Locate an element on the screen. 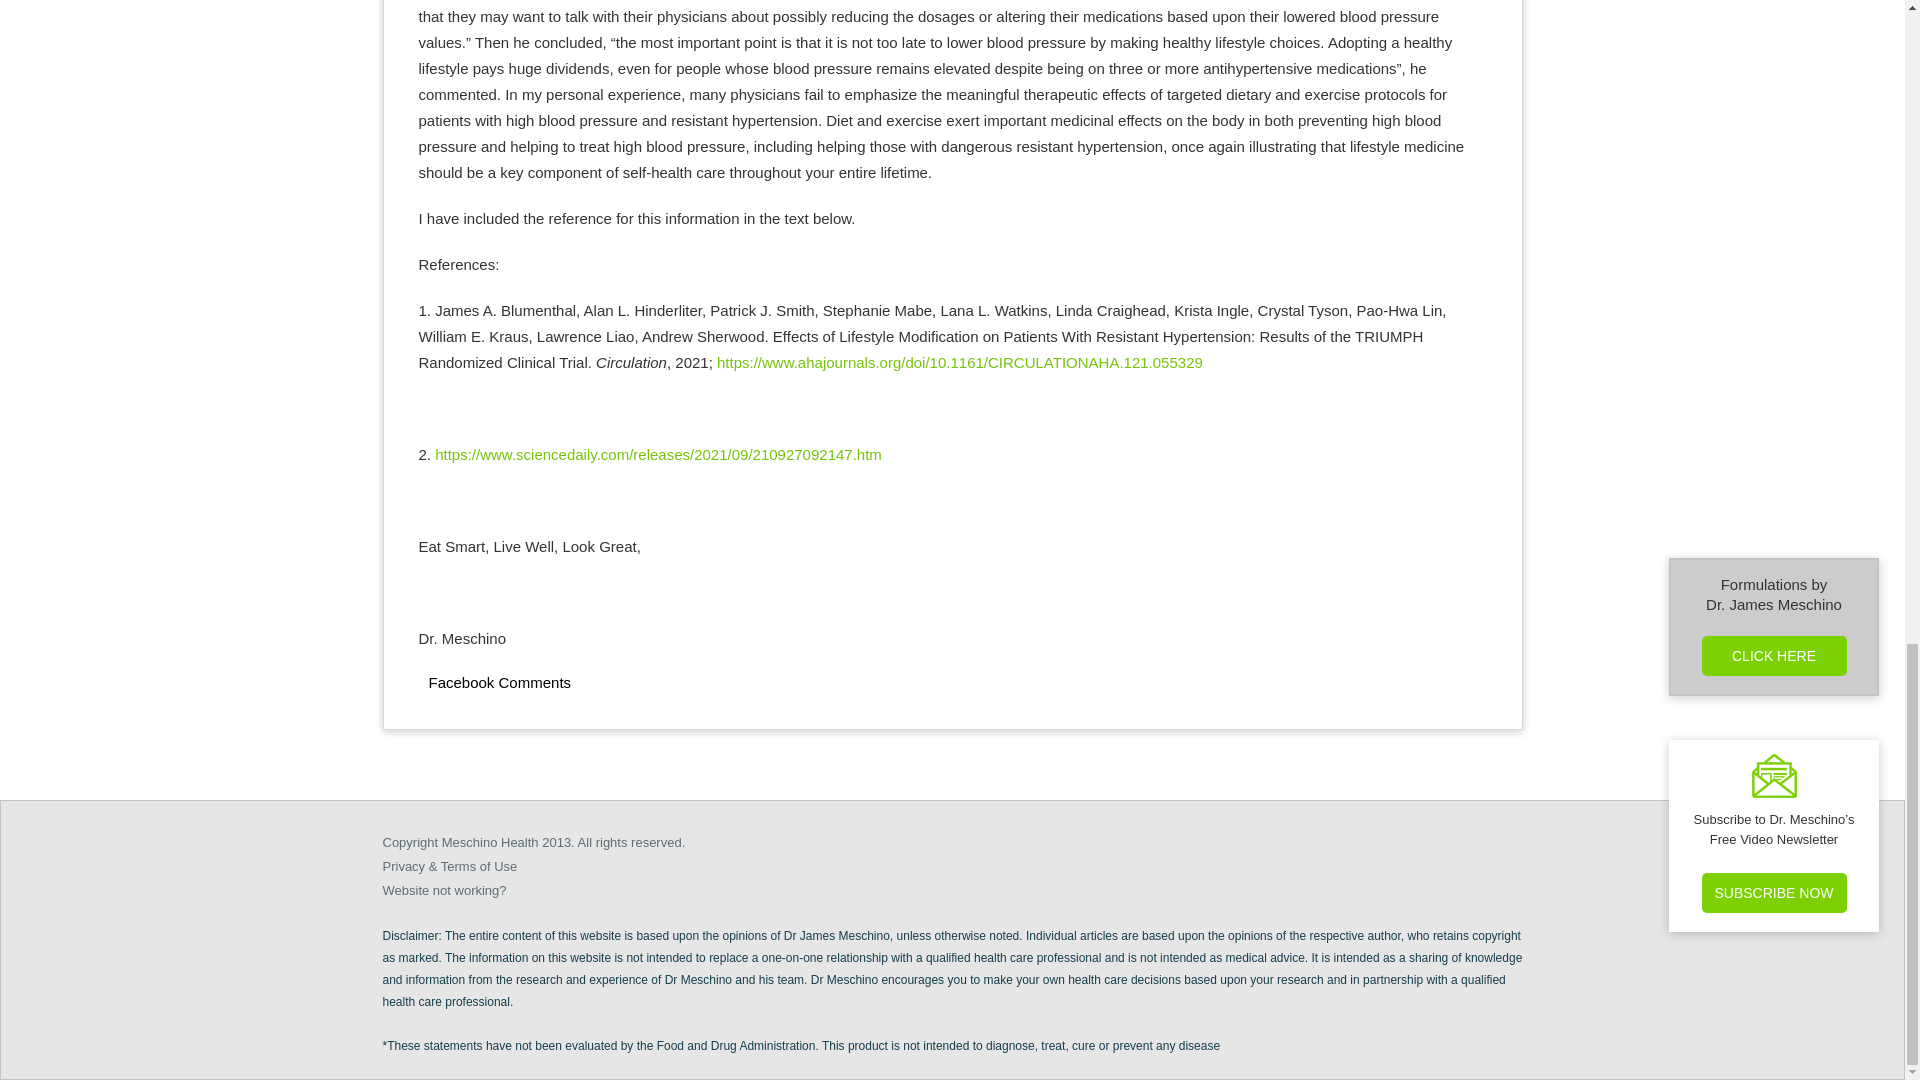 This screenshot has width=1920, height=1080. Website not working? is located at coordinates (444, 890).